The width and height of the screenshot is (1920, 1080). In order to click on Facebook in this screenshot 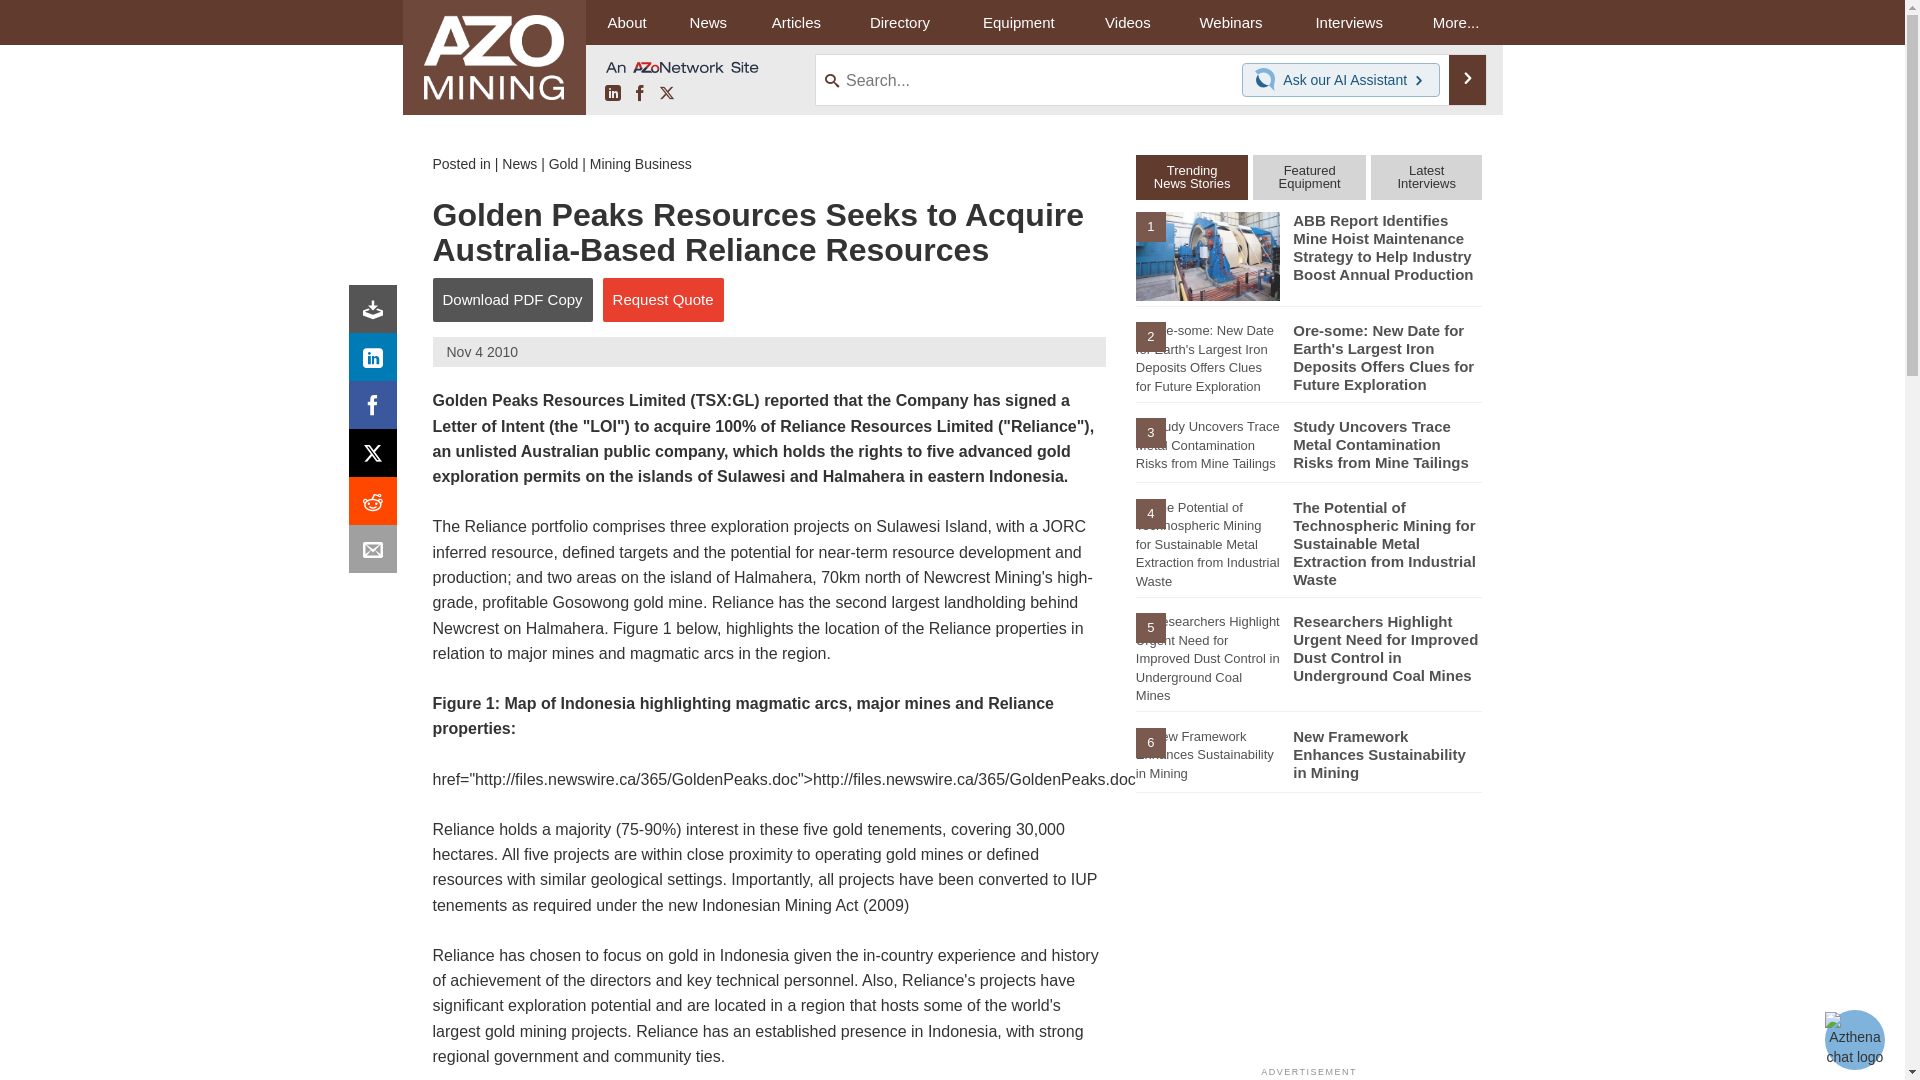, I will do `click(377, 410)`.